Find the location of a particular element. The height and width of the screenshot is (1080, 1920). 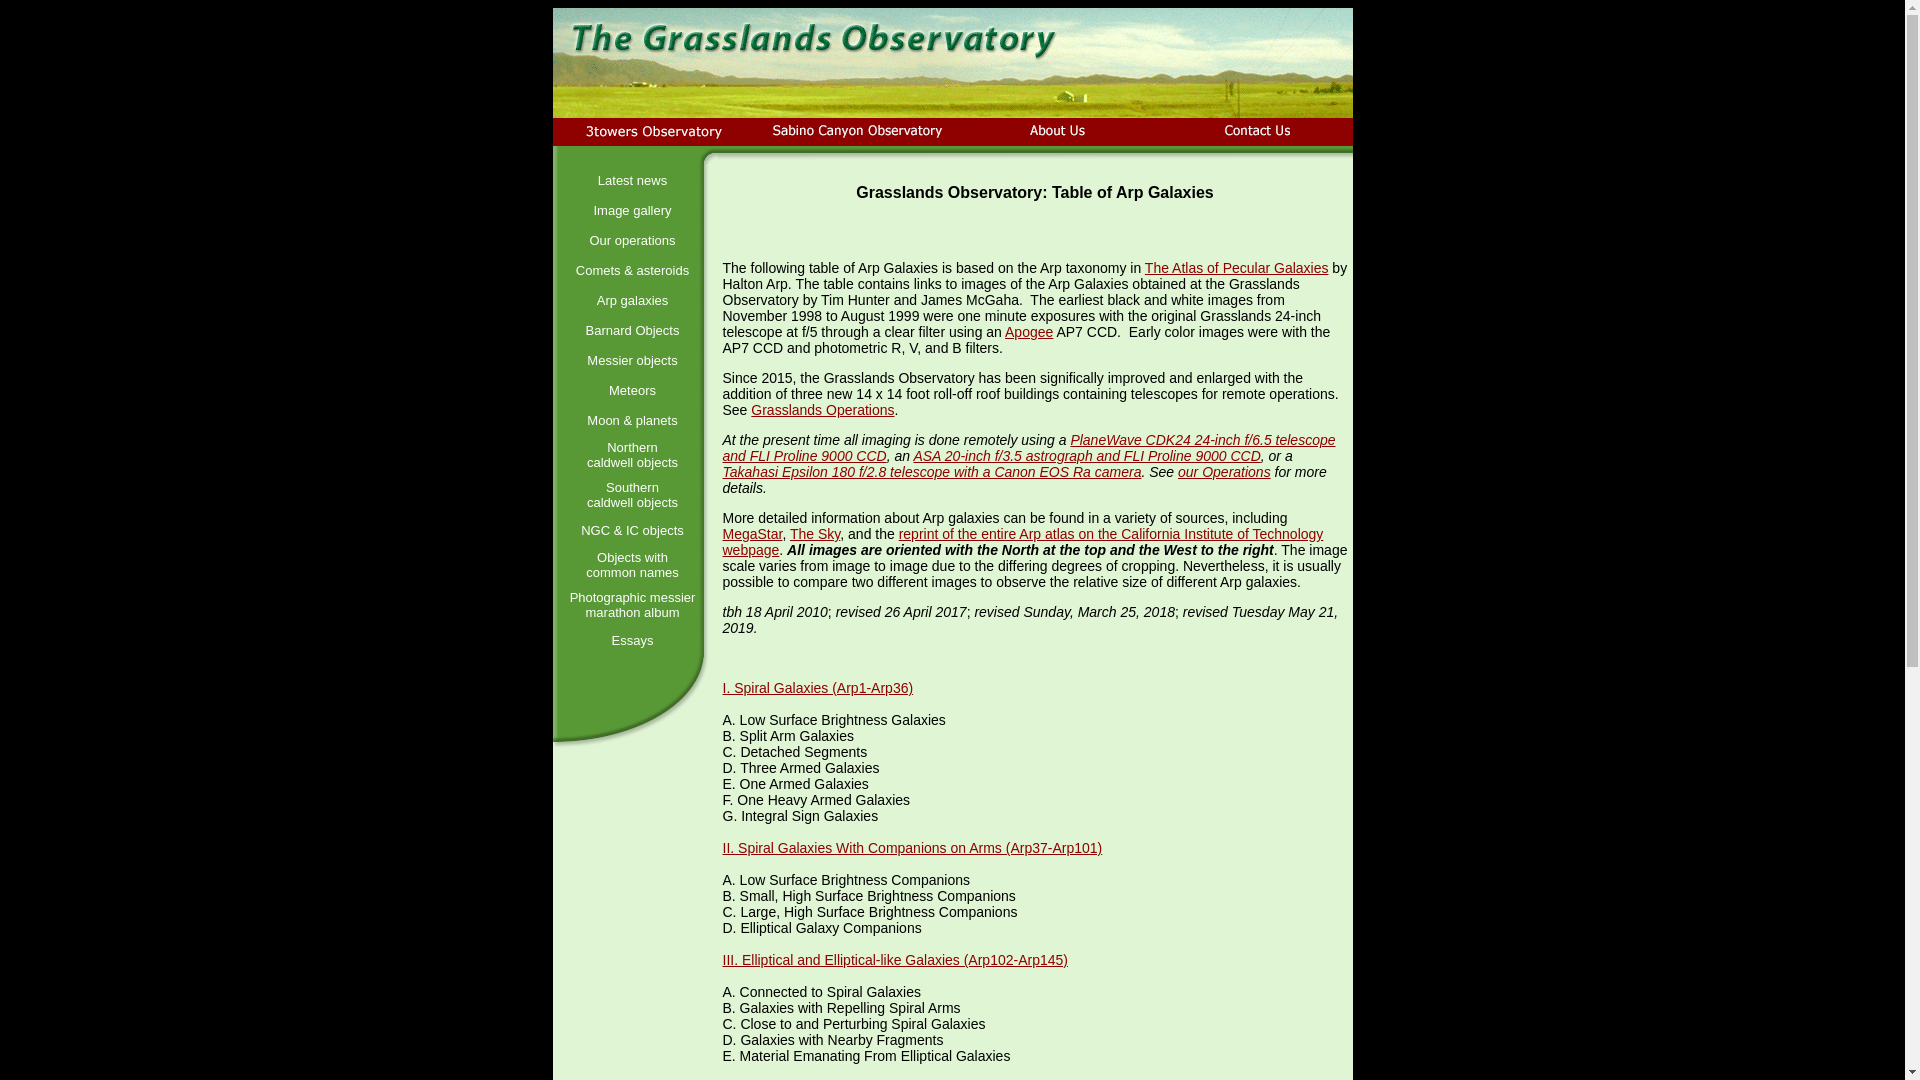

Meteors is located at coordinates (632, 390).